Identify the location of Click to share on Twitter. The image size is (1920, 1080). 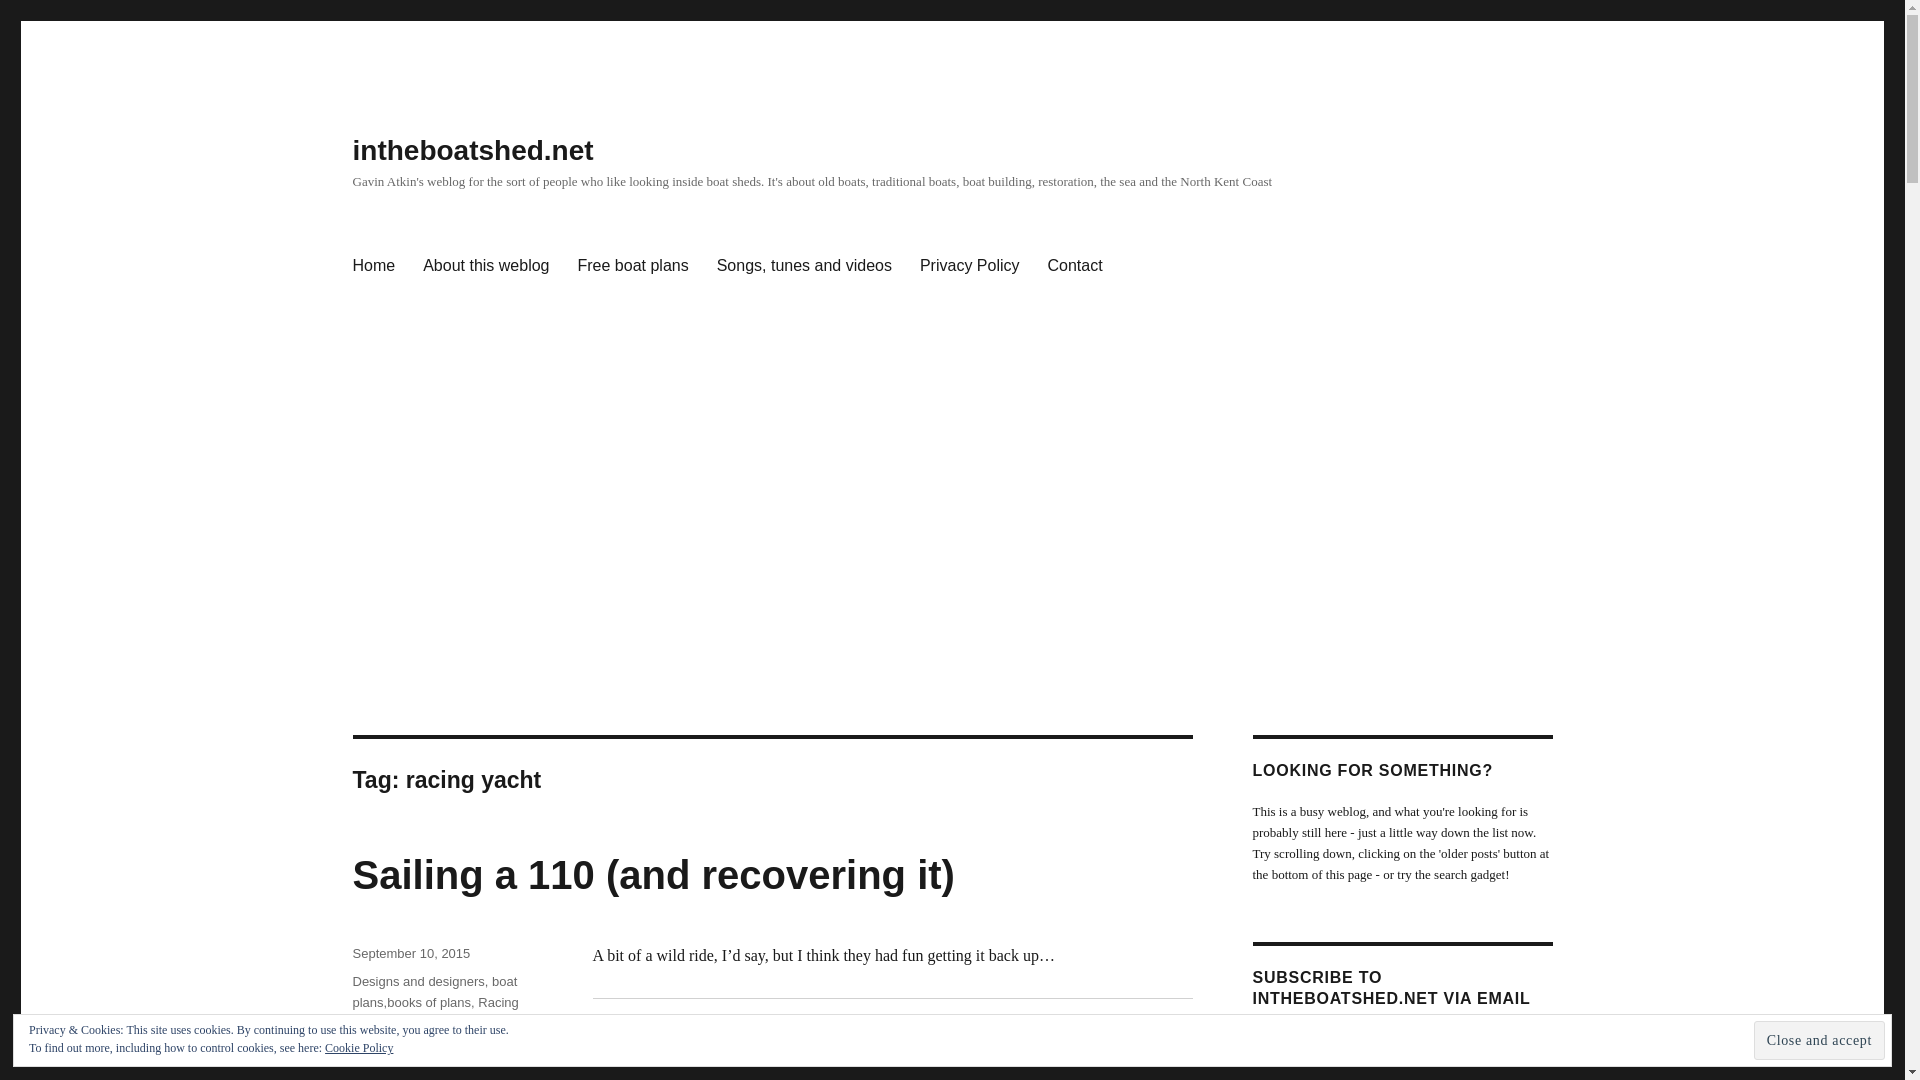
(846, 1068).